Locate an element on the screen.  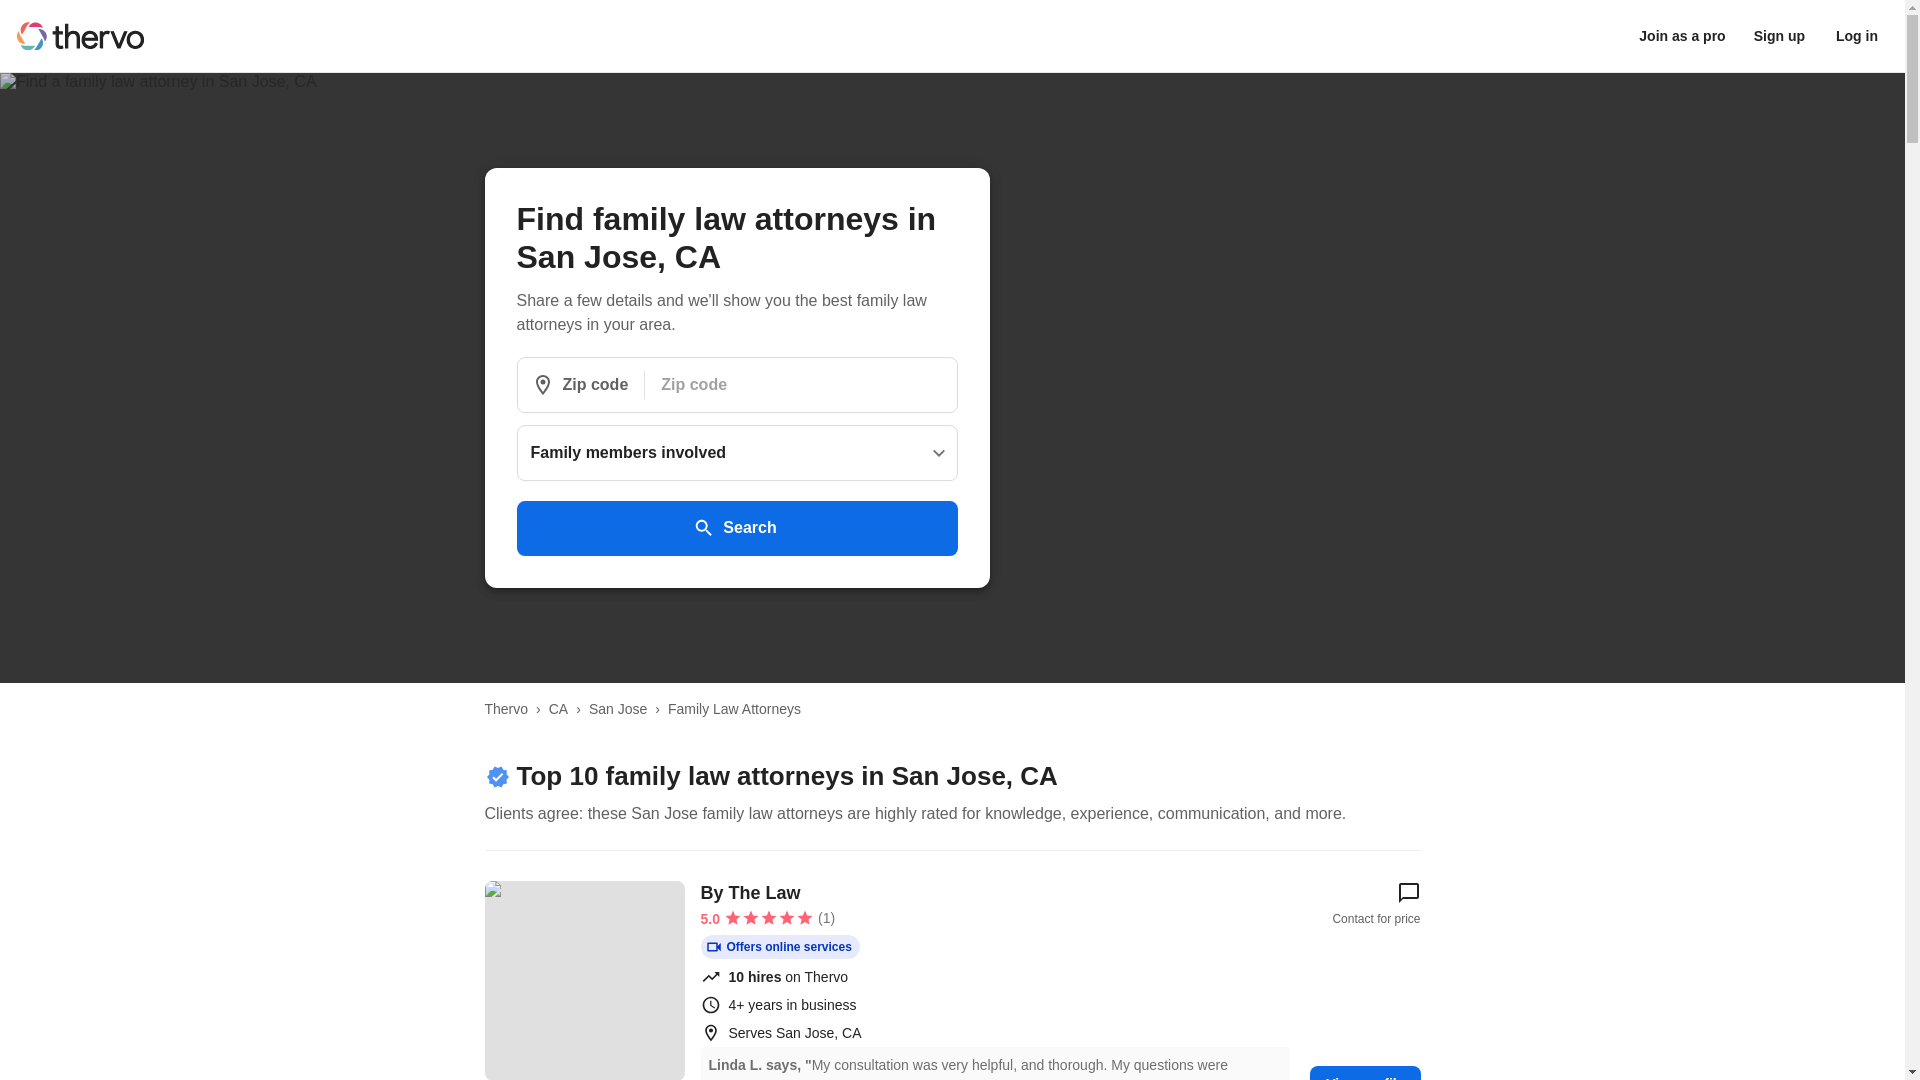
Log in is located at coordinates (1857, 36).